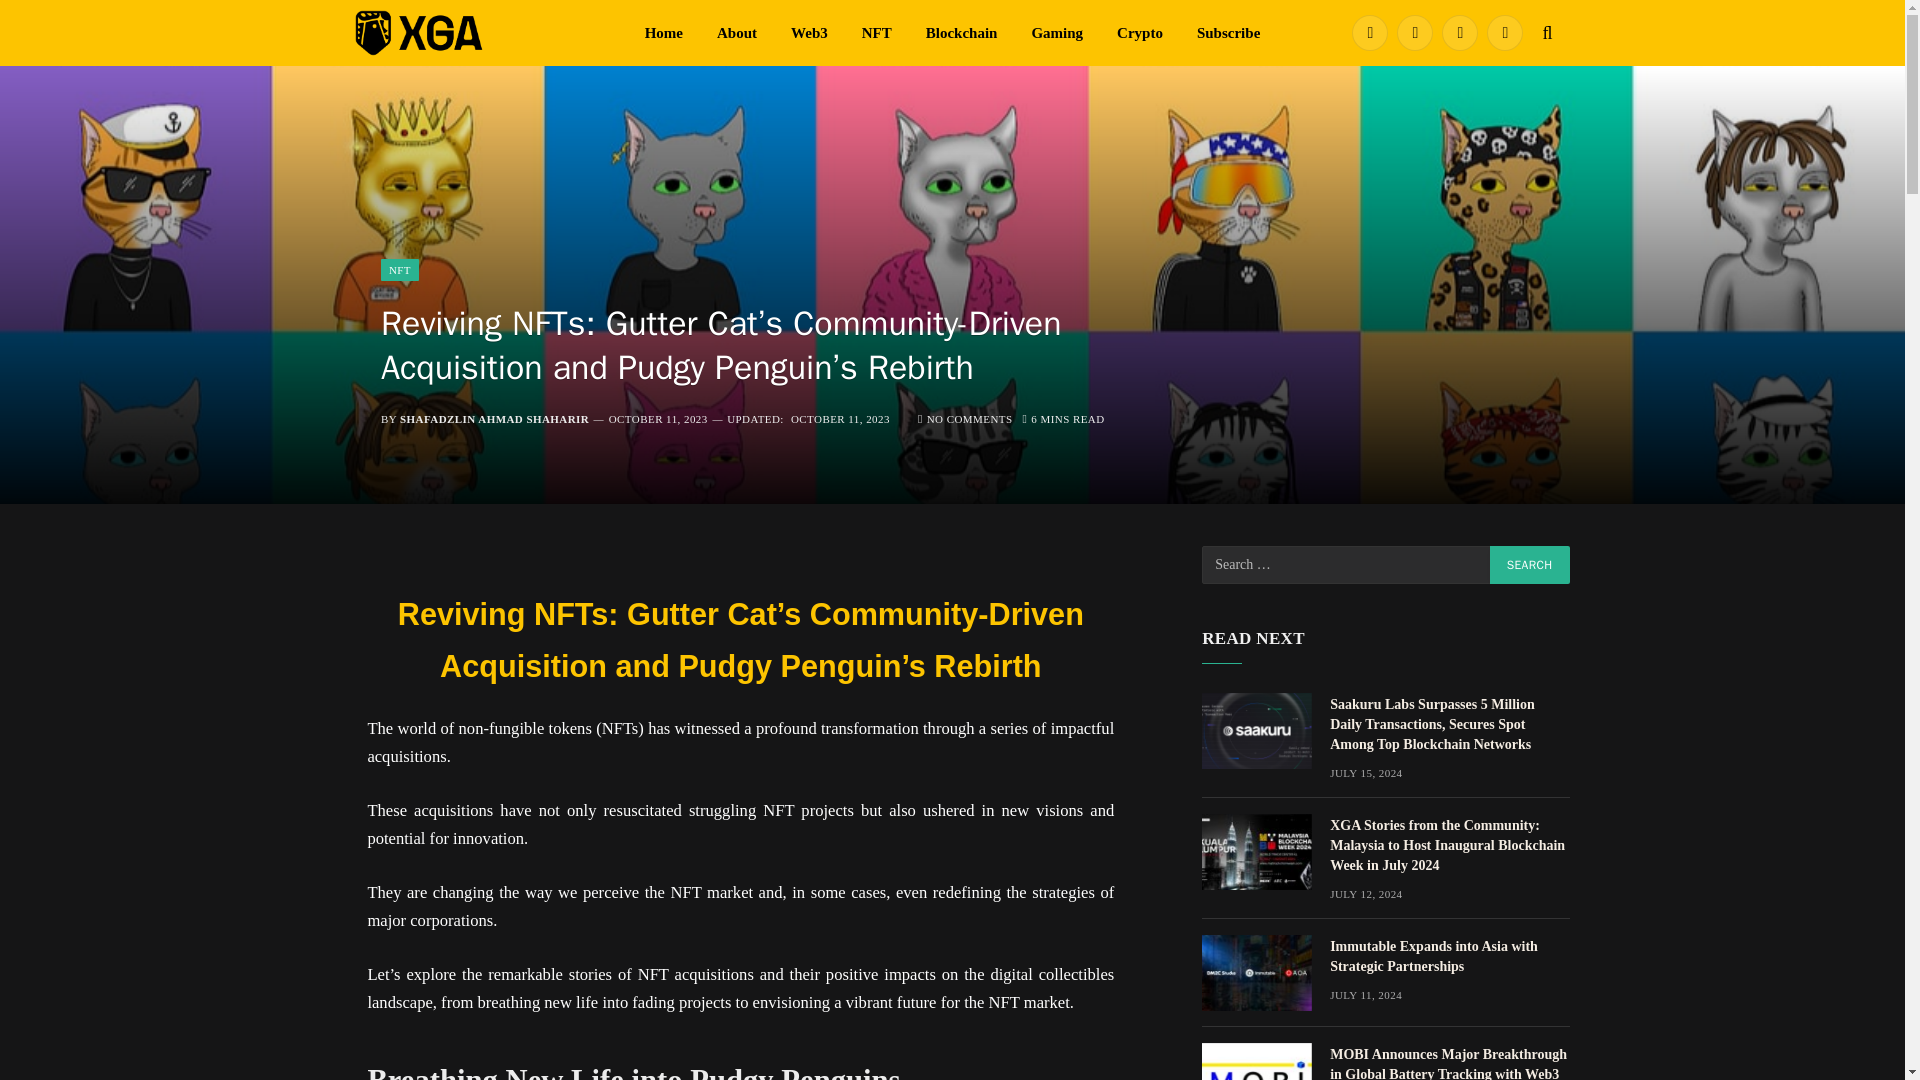 The height and width of the screenshot is (1080, 1920). I want to click on Home, so click(664, 32).